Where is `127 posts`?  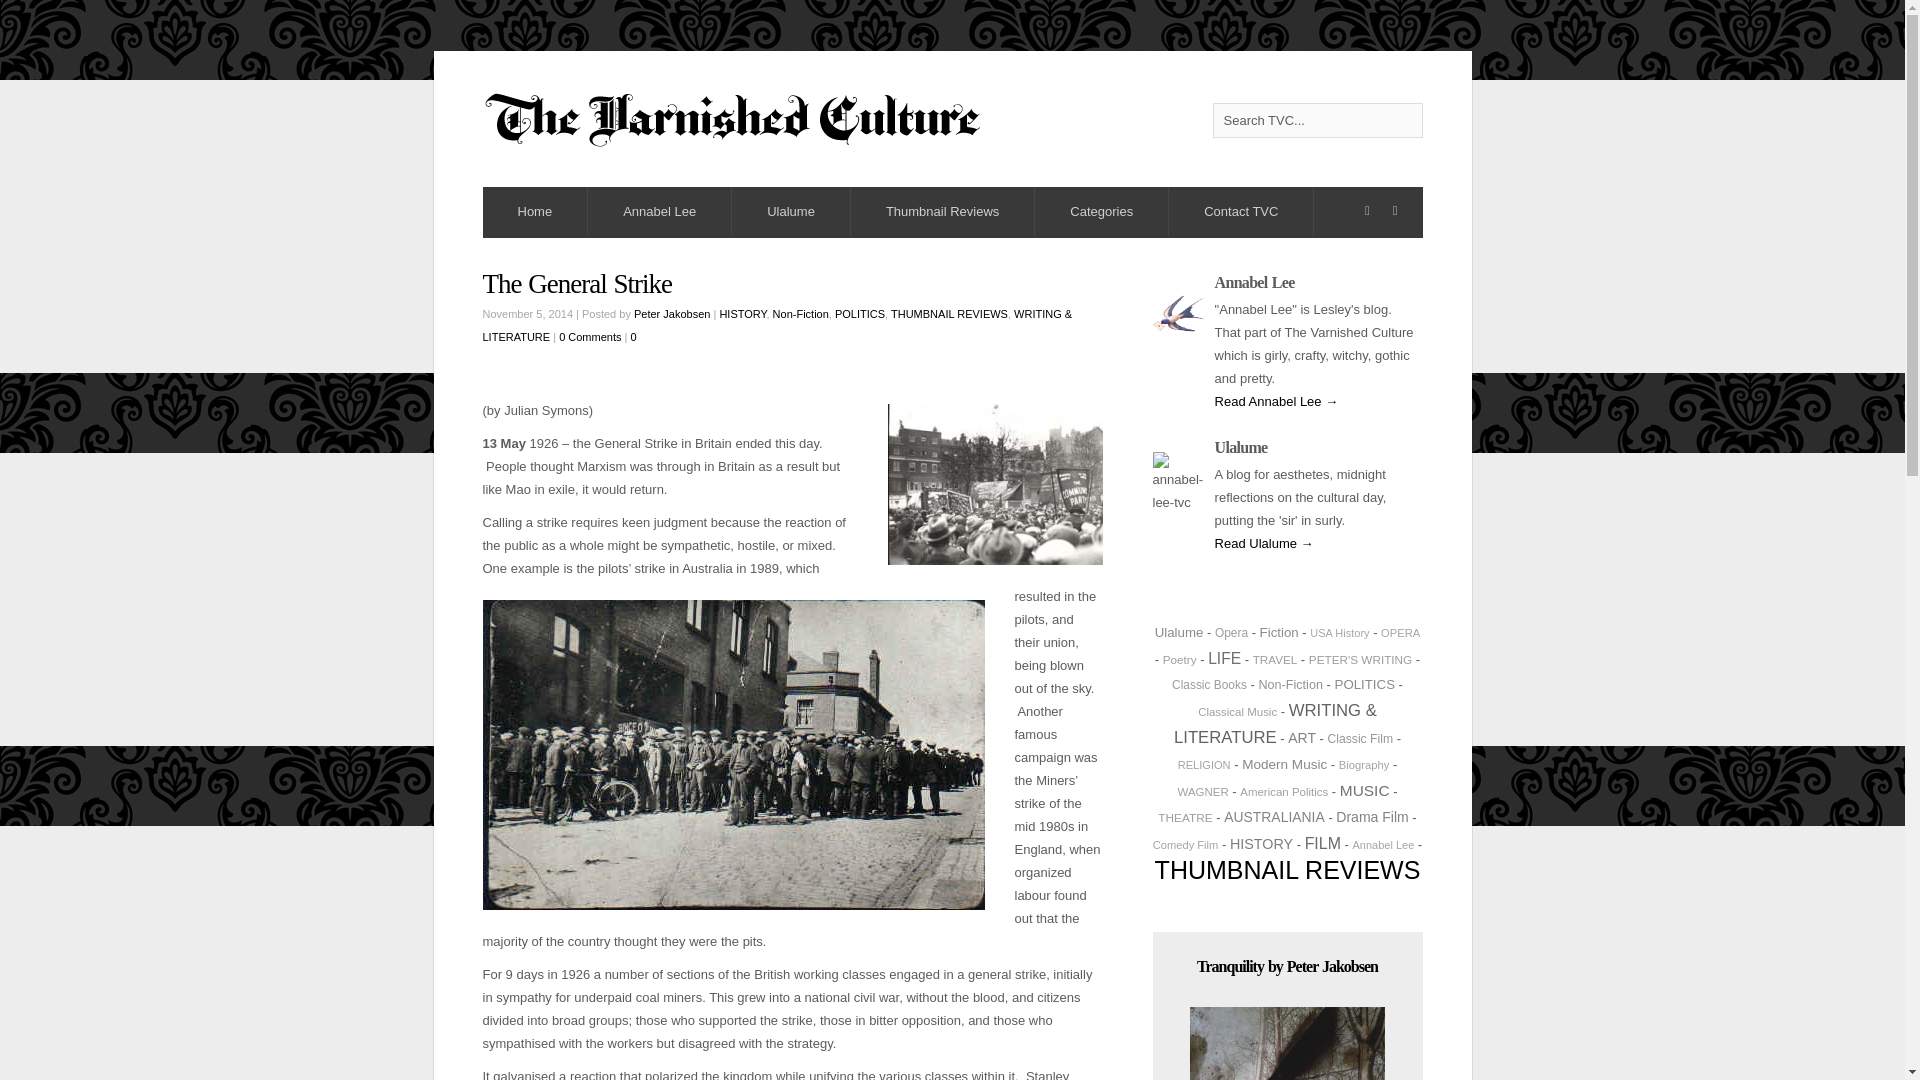
127 posts is located at coordinates (1290, 685).